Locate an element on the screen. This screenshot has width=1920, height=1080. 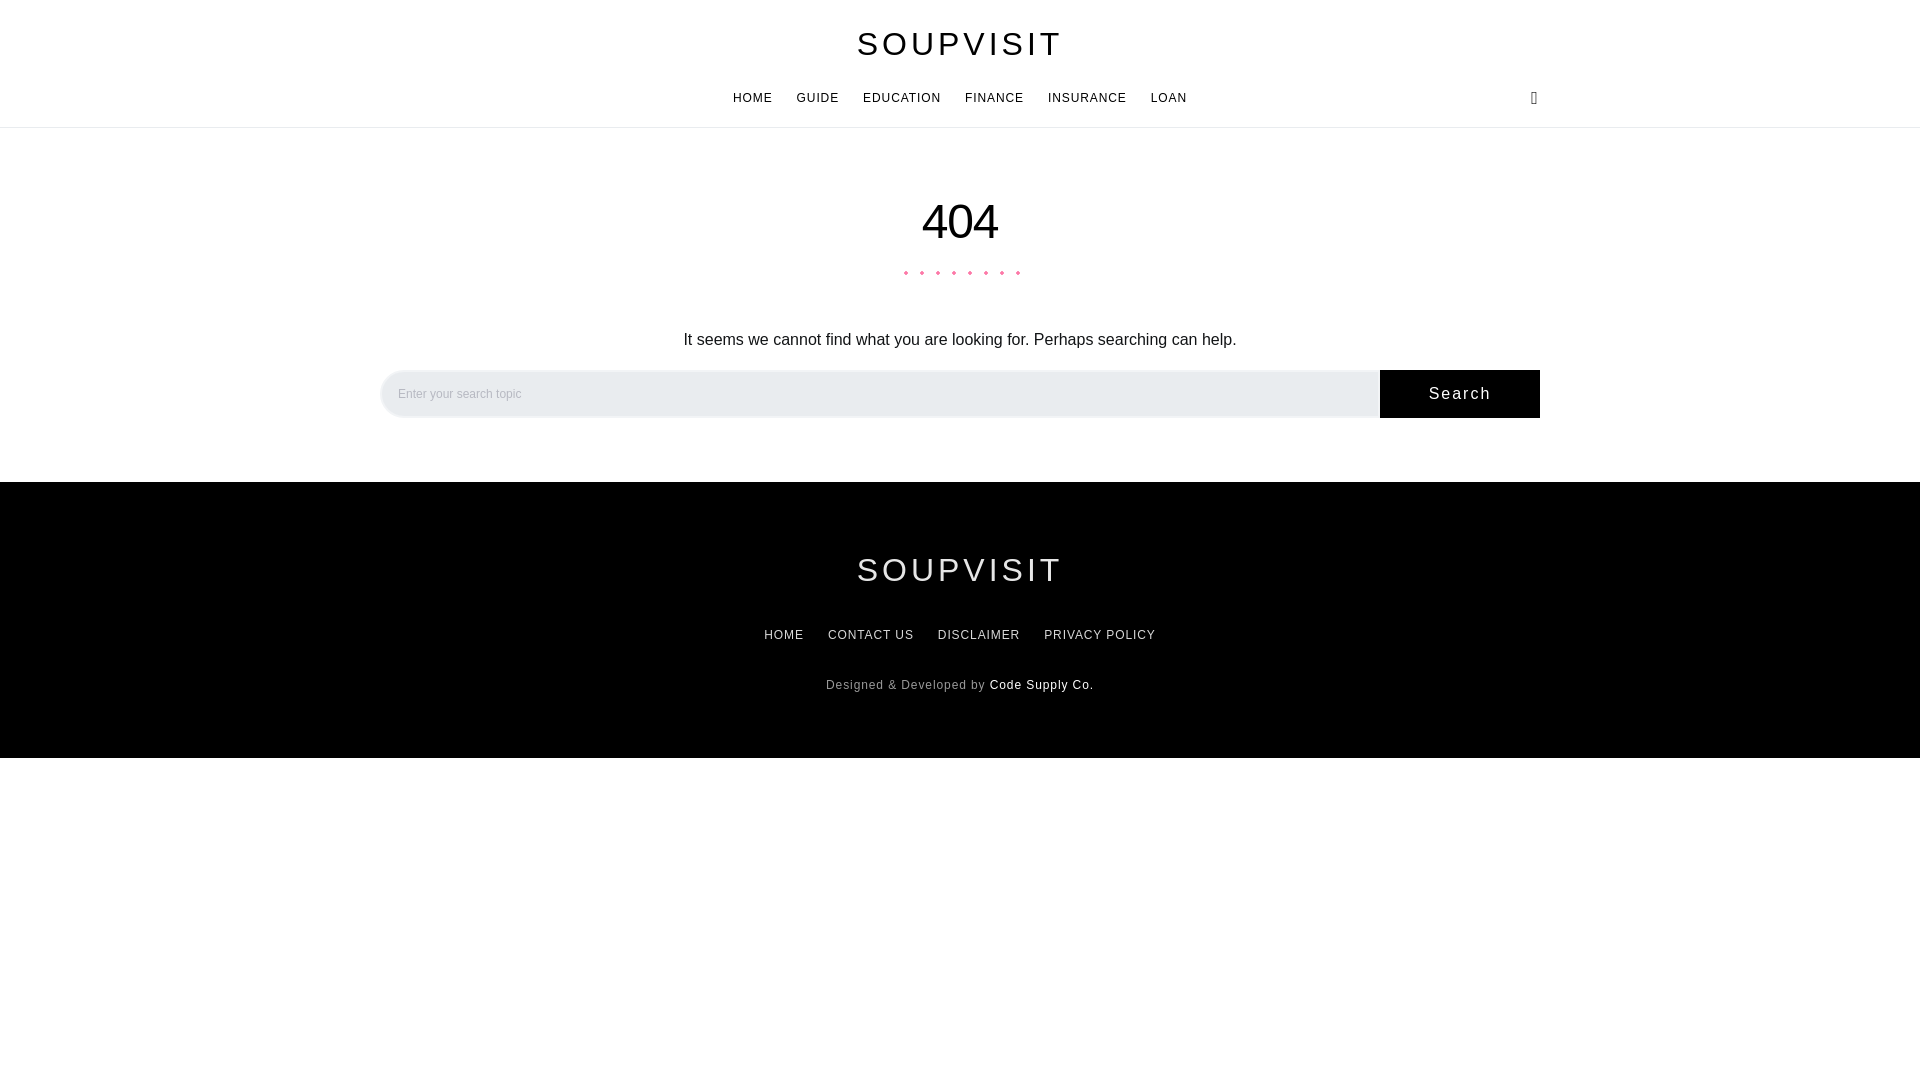
PRIVACY POLICY is located at coordinates (1094, 634).